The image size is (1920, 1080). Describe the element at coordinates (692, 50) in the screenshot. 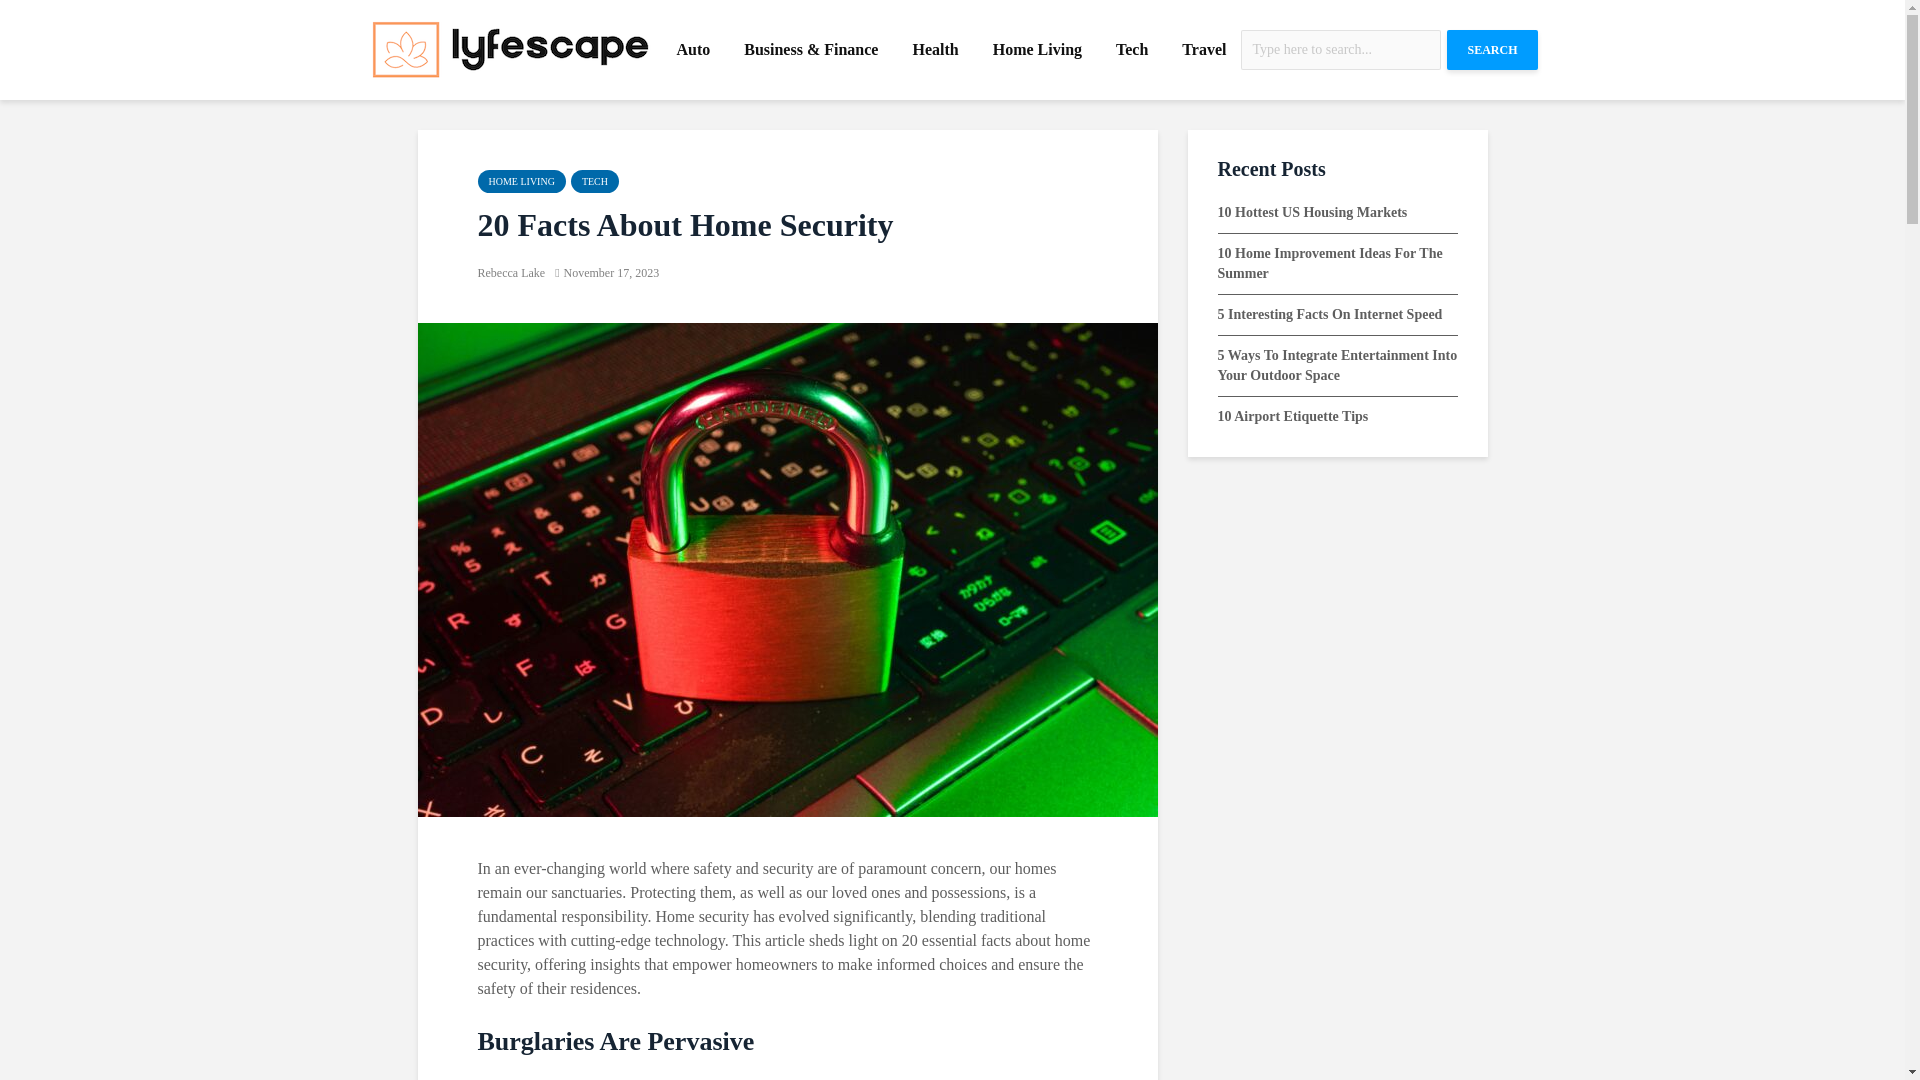

I see `Auto` at that location.